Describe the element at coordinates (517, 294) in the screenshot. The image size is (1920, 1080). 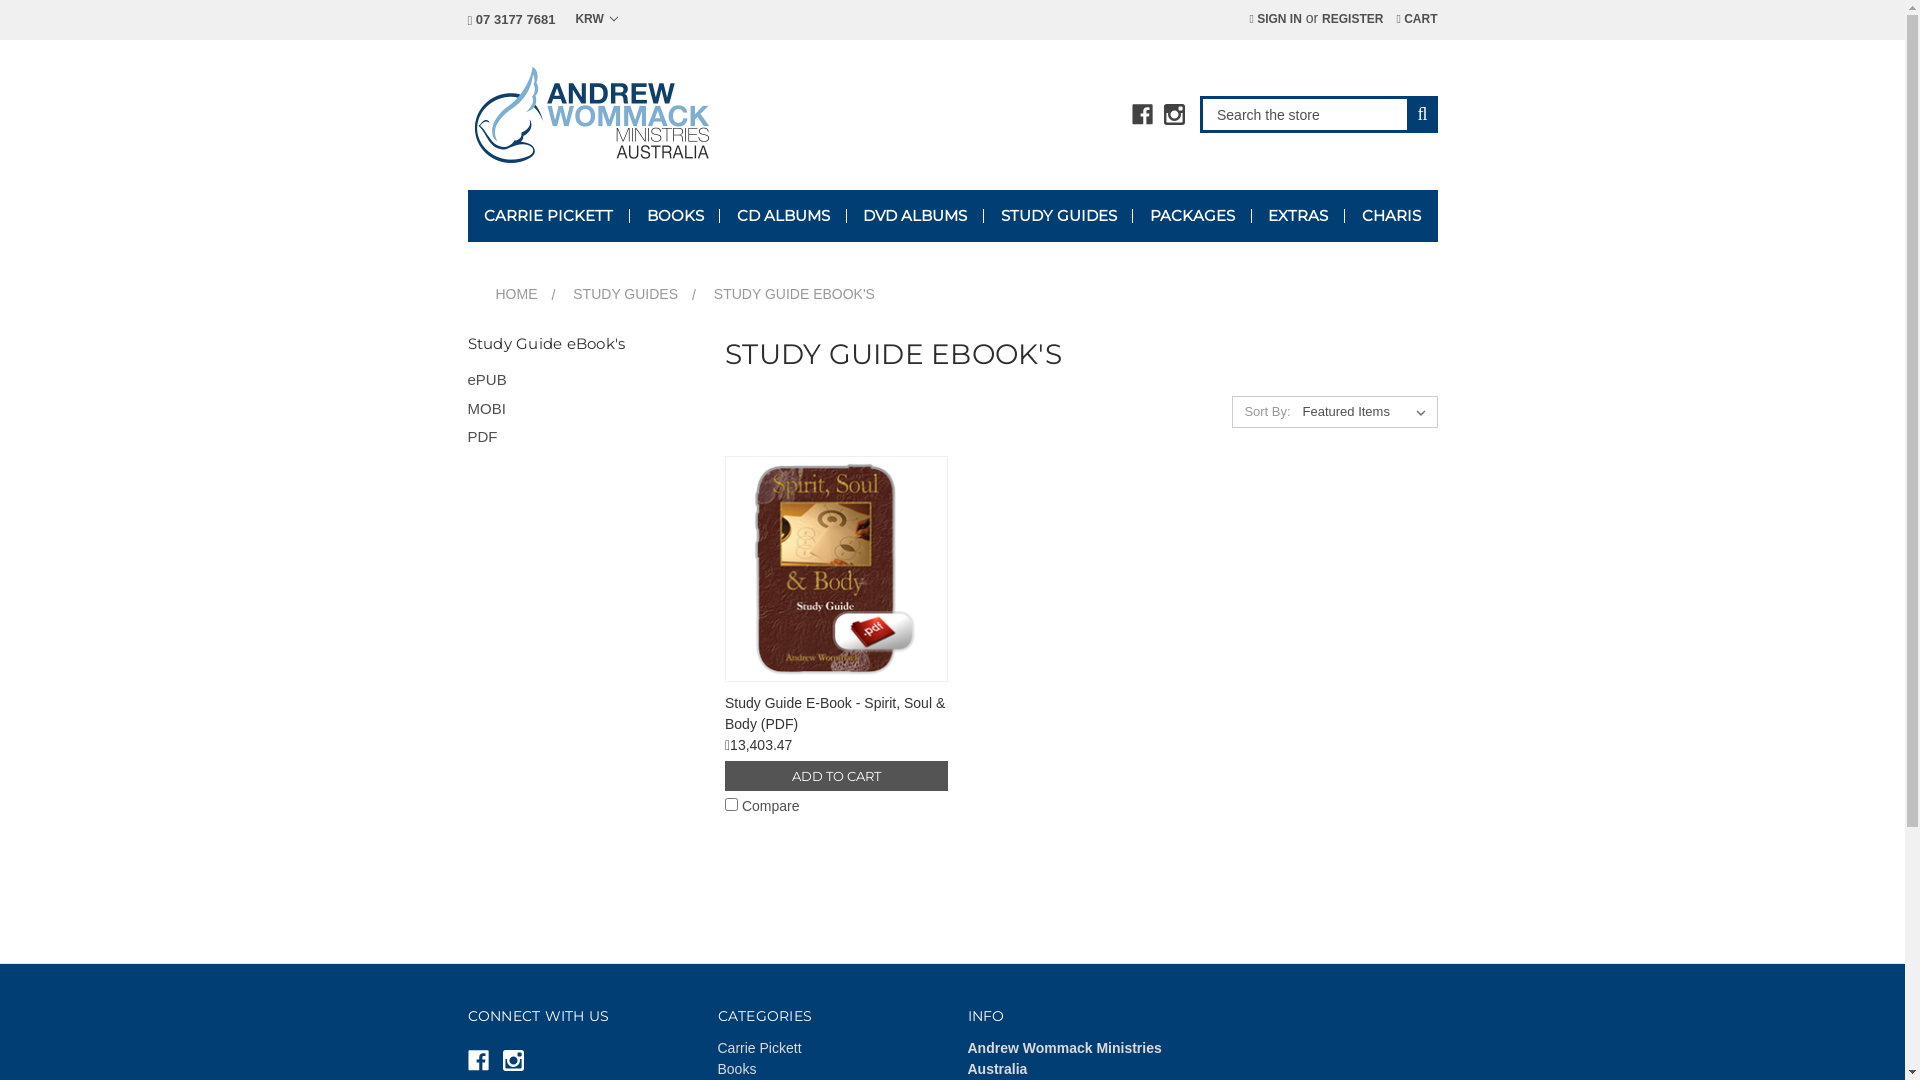
I see `HOME` at that location.